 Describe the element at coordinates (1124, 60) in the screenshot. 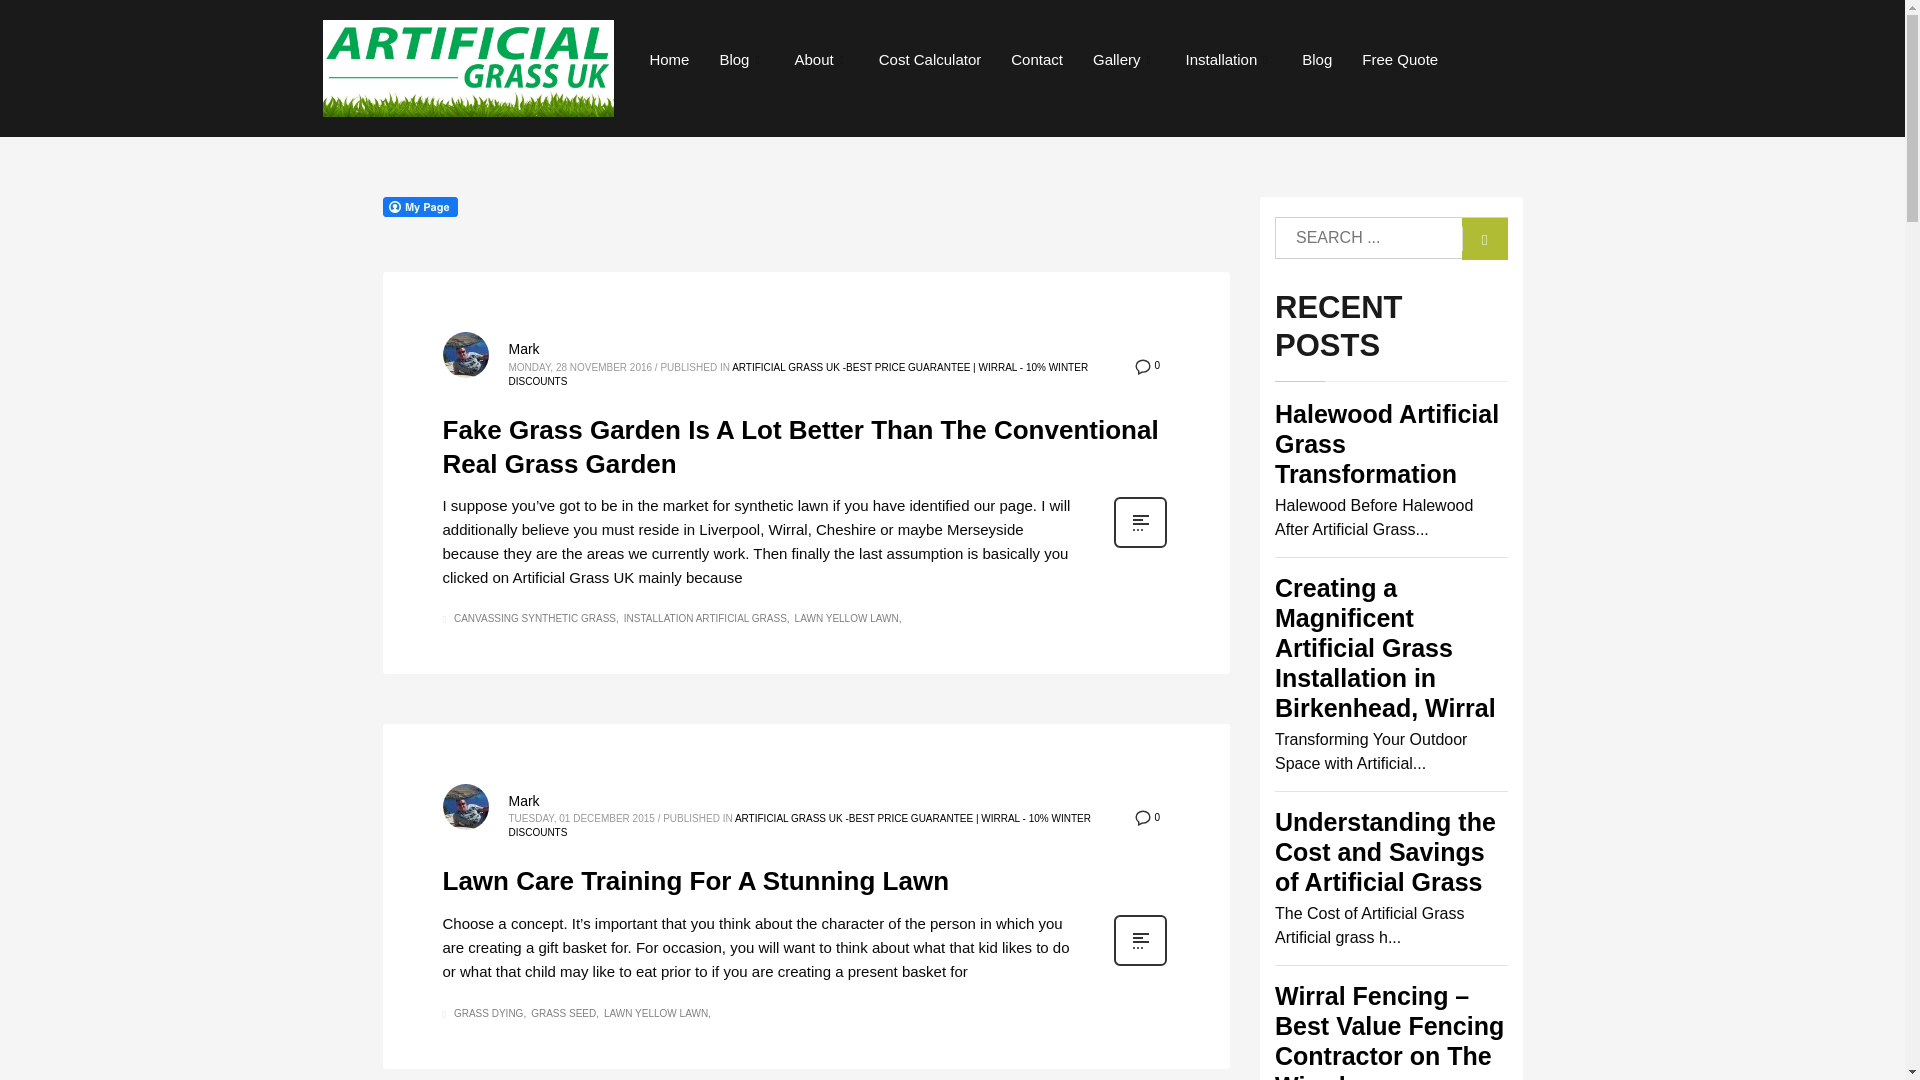

I see `Gallery` at that location.